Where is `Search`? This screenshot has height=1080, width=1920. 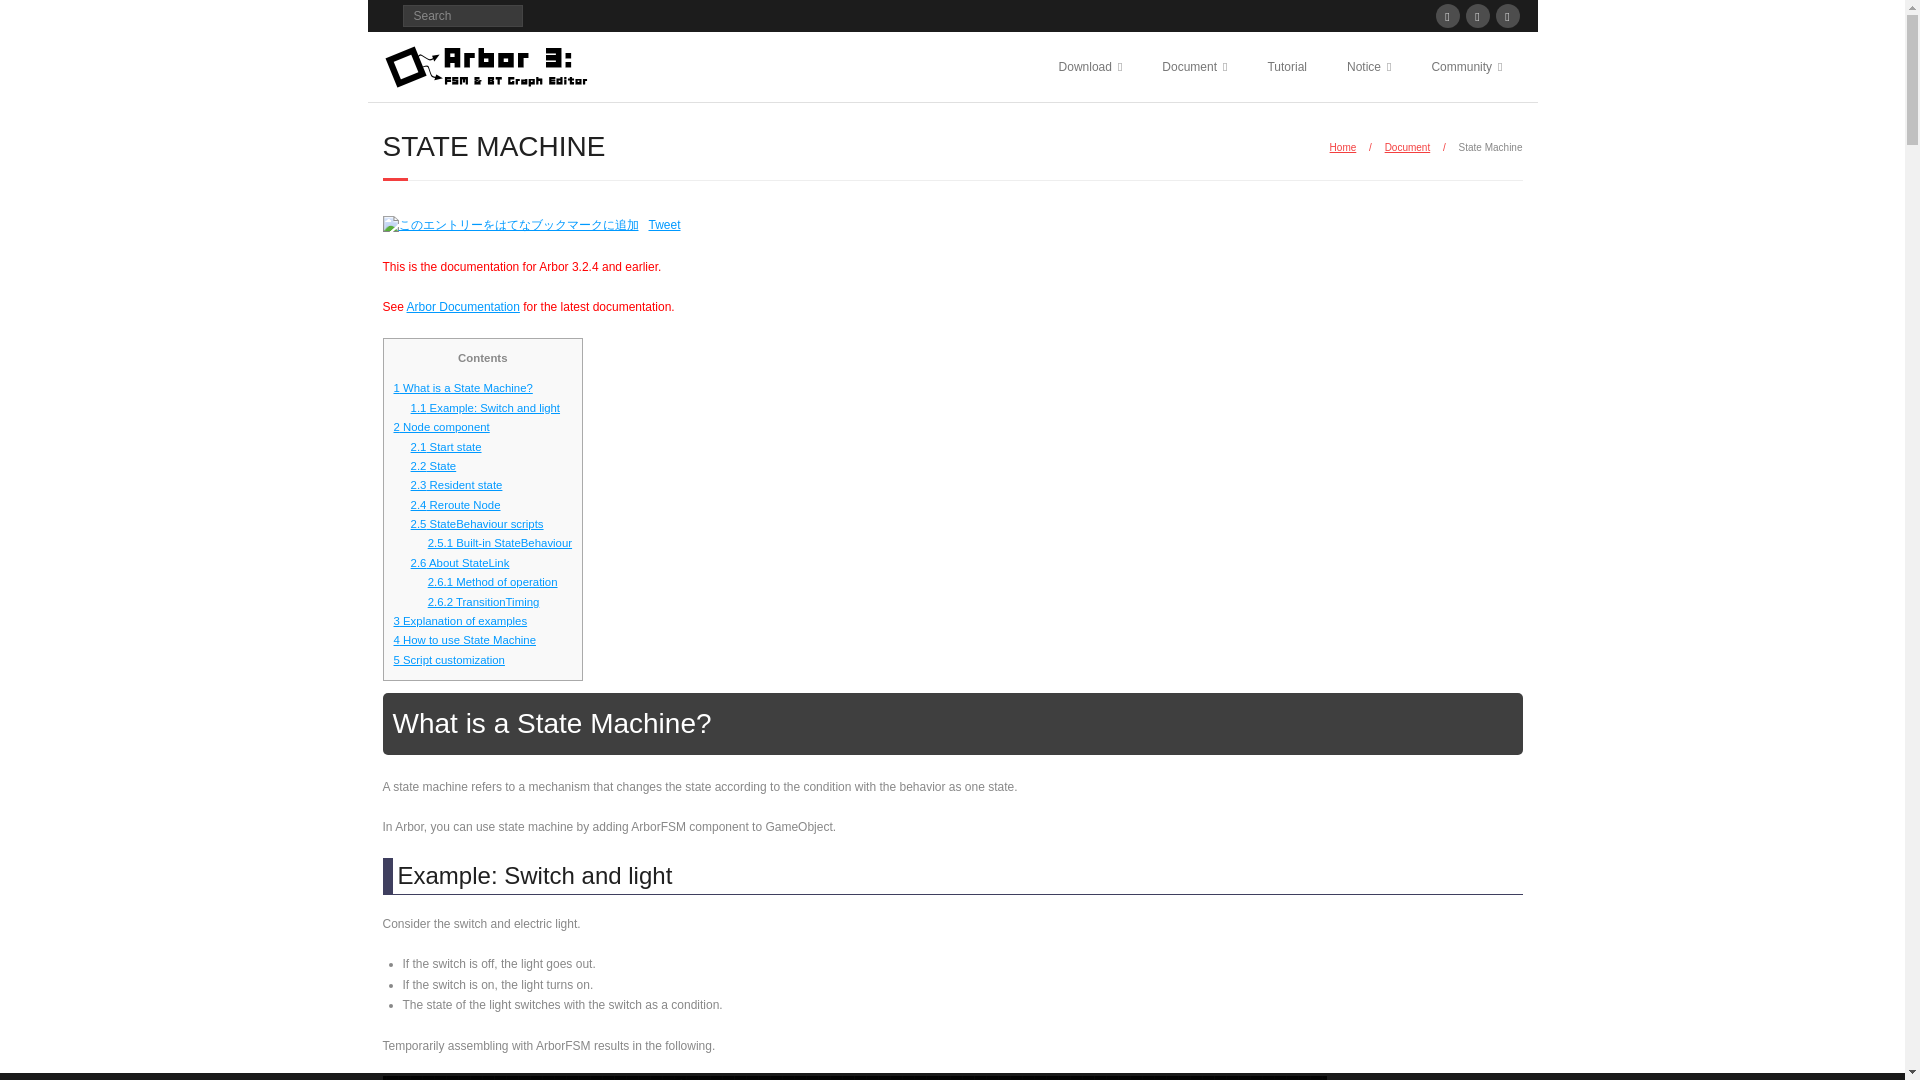 Search is located at coordinates (34, 18).